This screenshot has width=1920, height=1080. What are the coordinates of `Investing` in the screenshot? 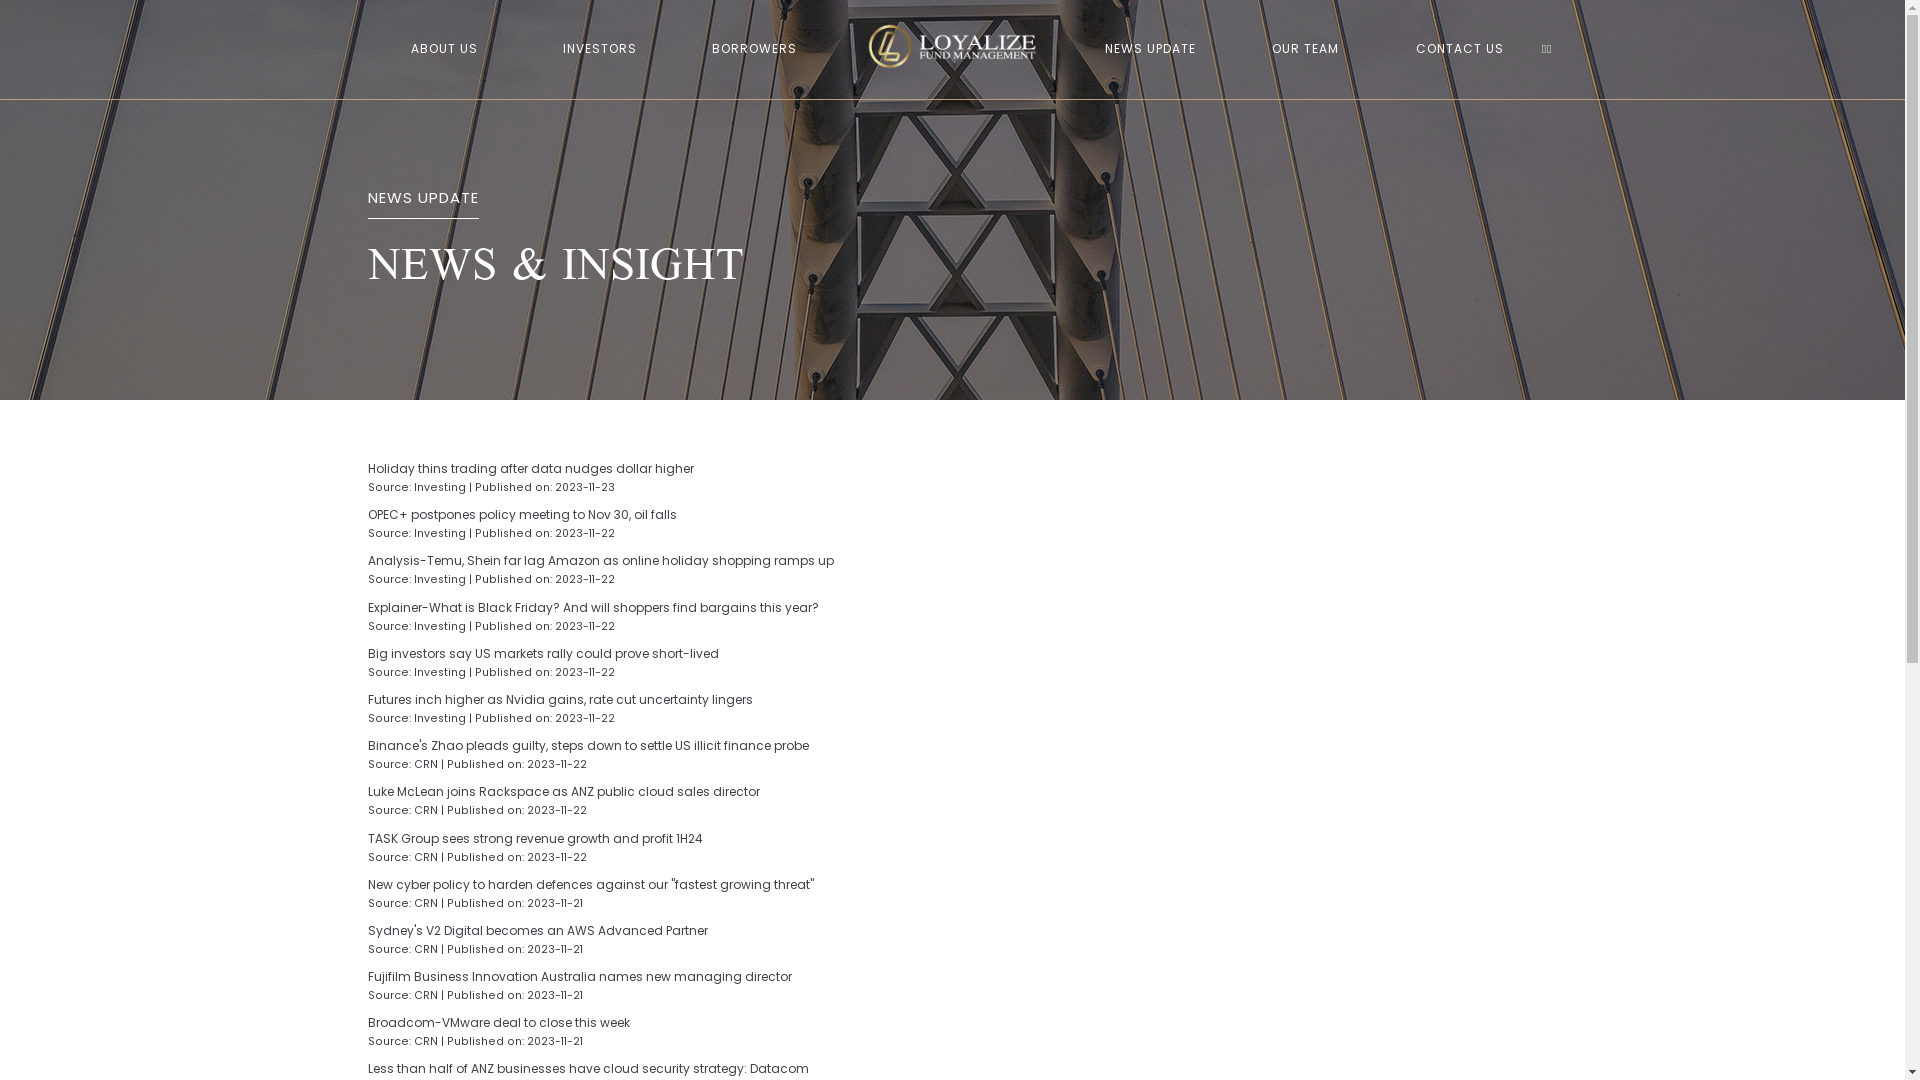 It's located at (440, 580).